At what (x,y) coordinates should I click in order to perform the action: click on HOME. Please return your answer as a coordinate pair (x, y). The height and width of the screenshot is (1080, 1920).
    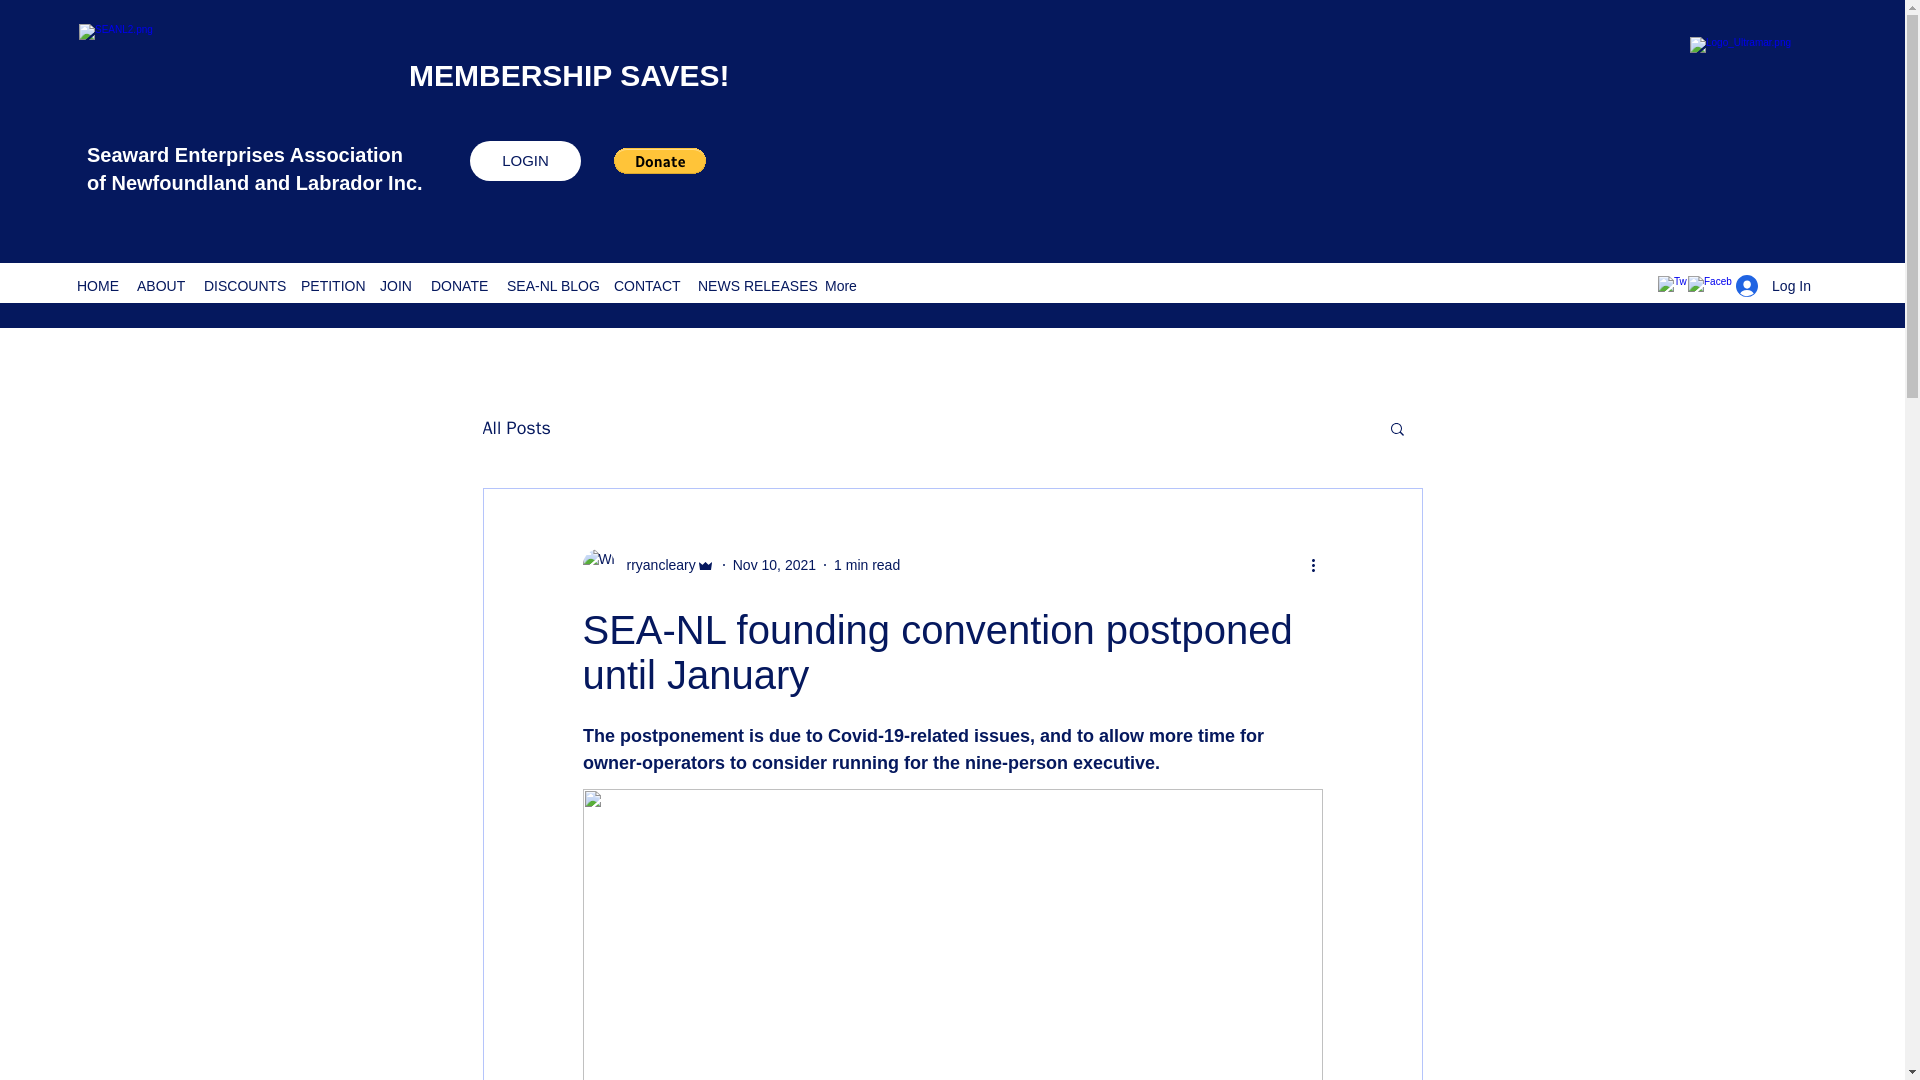
    Looking at the image, I should click on (96, 286).